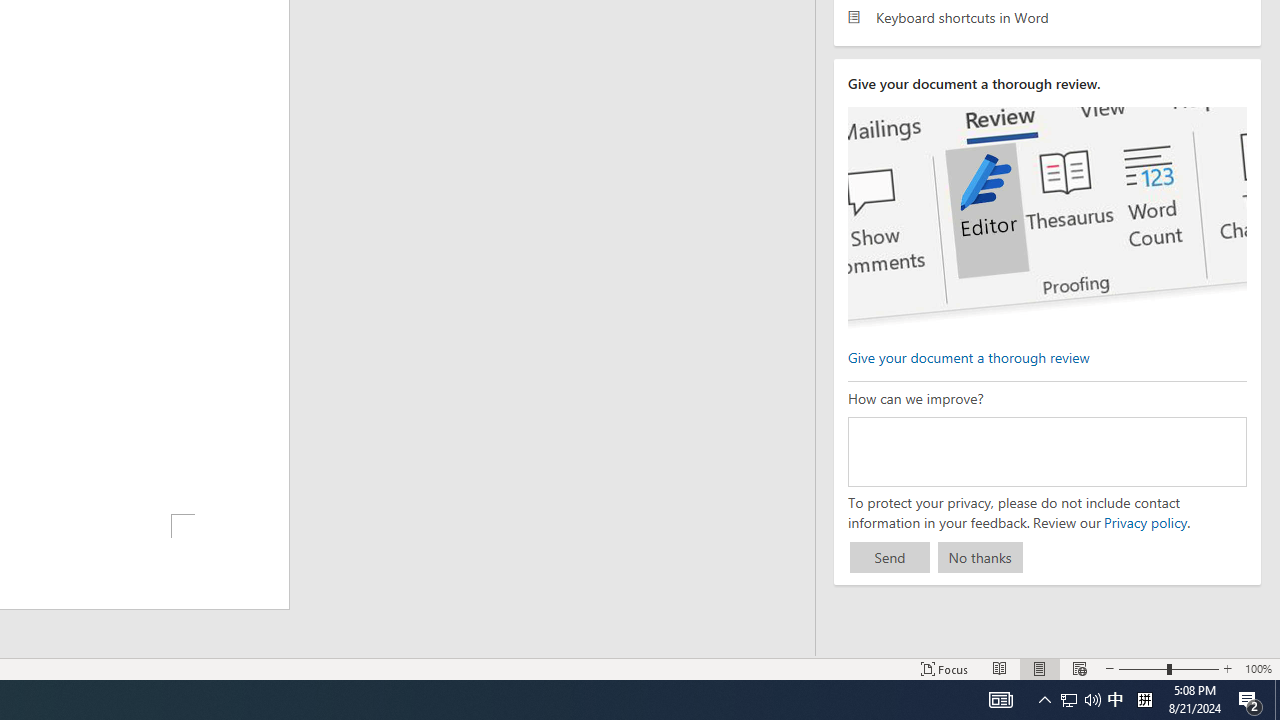 The height and width of the screenshot is (720, 1280). Describe the element at coordinates (1168, 668) in the screenshot. I see `Zoom` at that location.